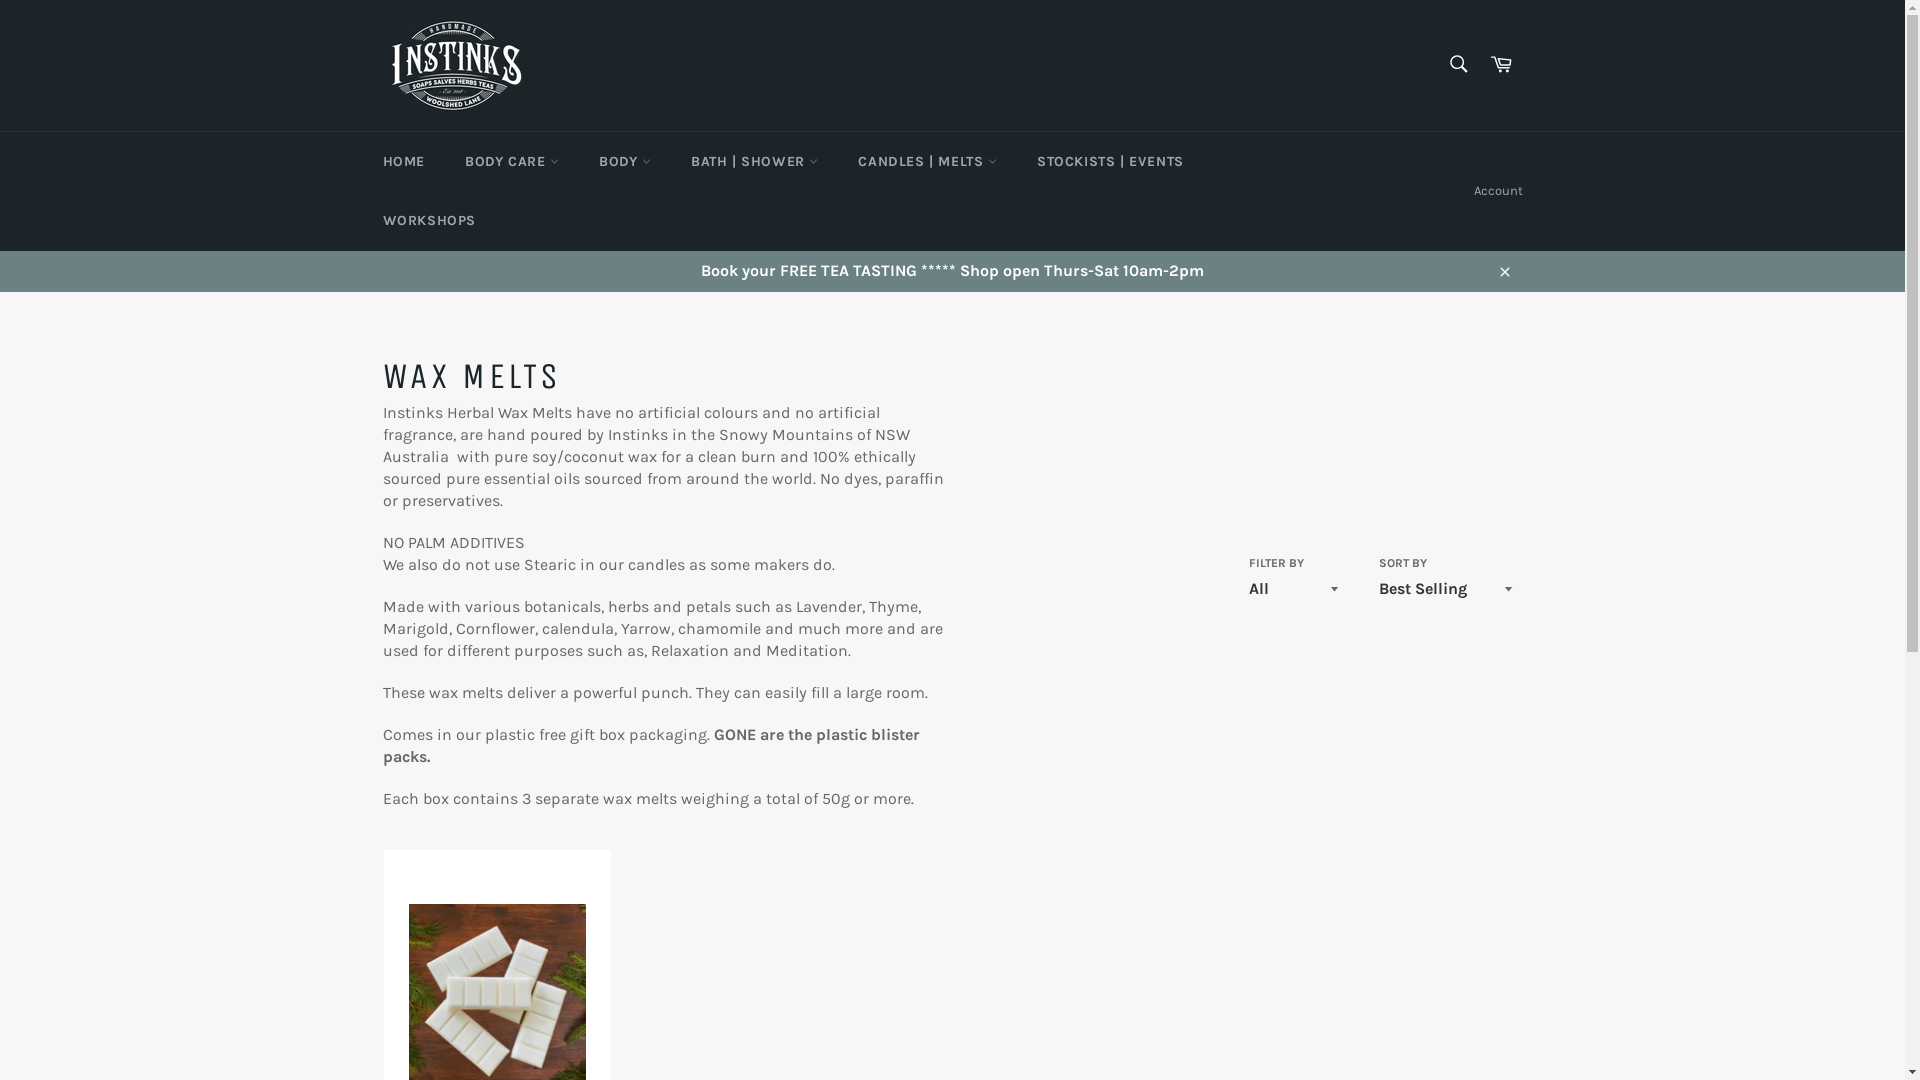 This screenshot has width=1920, height=1080. What do you see at coordinates (1110, 162) in the screenshot?
I see `STOCKISTS | EVENTS` at bounding box center [1110, 162].